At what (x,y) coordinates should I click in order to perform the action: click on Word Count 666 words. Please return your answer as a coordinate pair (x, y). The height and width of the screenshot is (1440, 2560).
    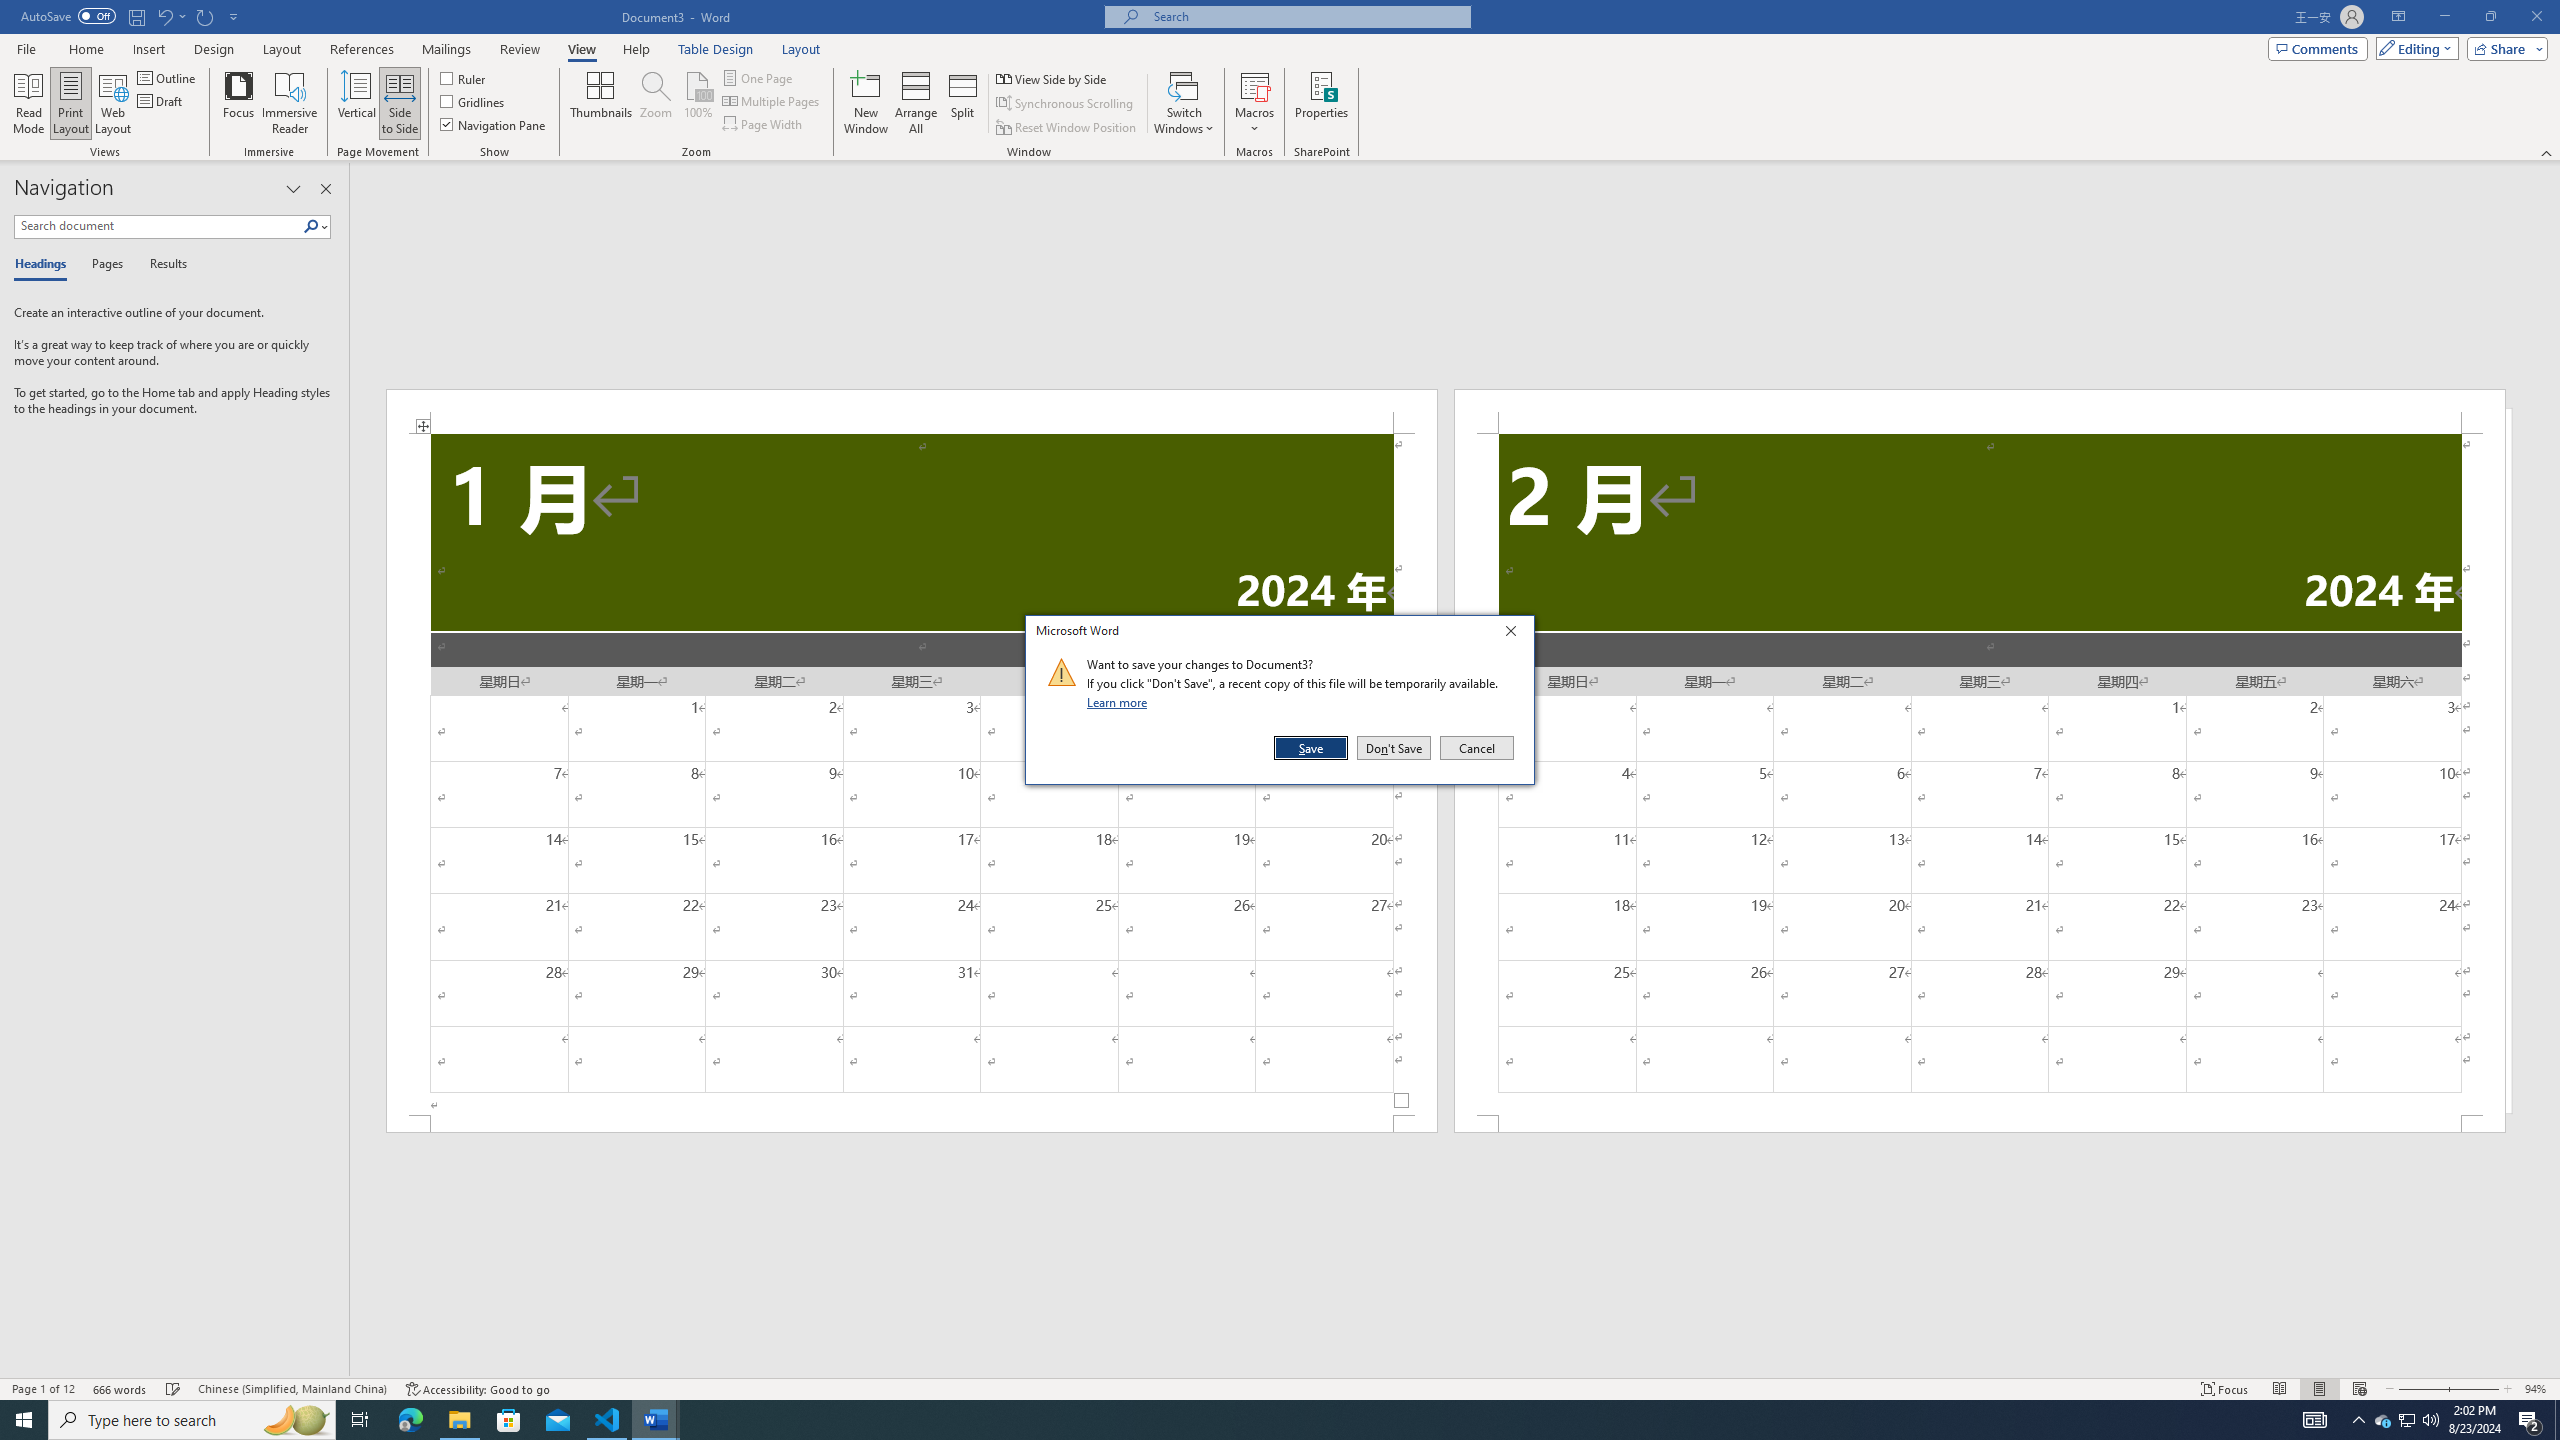
    Looking at the image, I should click on (122, 1389).